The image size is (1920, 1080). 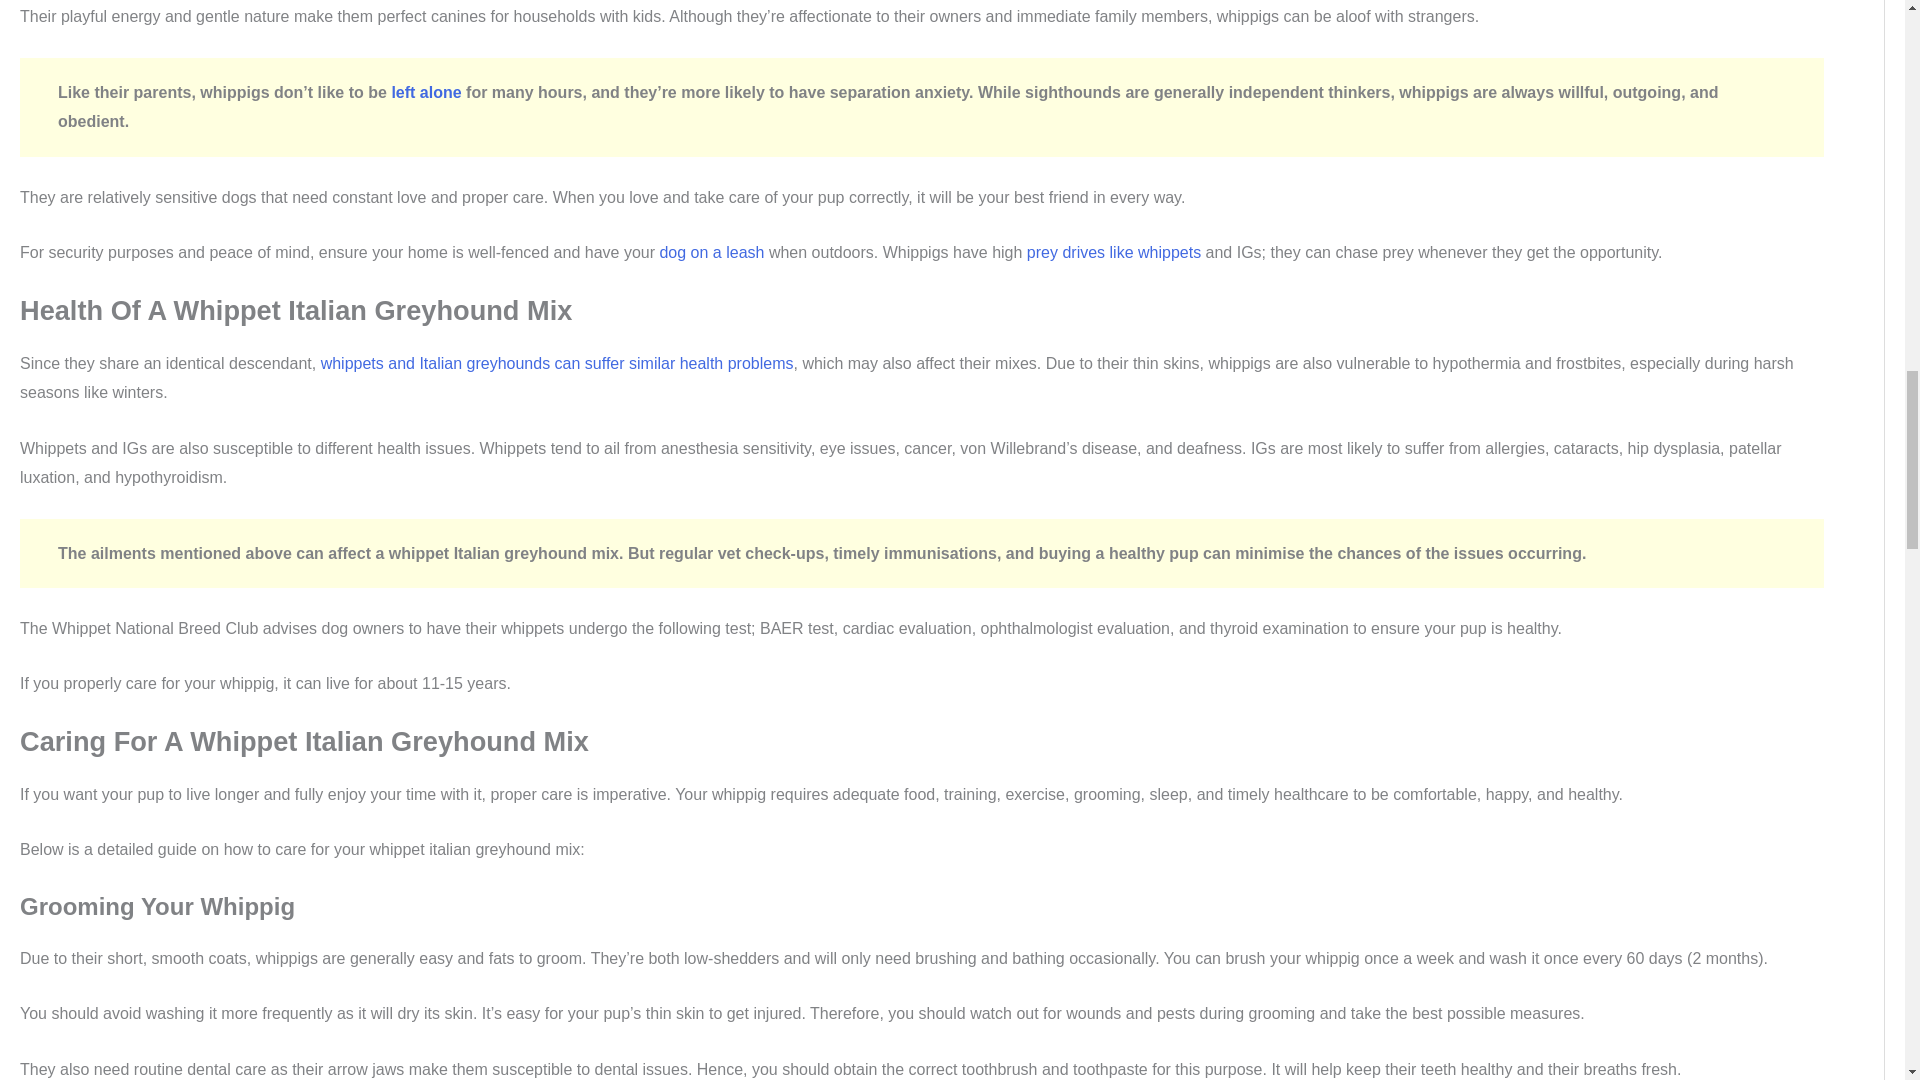 What do you see at coordinates (1114, 252) in the screenshot?
I see `prey drives like whippets` at bounding box center [1114, 252].